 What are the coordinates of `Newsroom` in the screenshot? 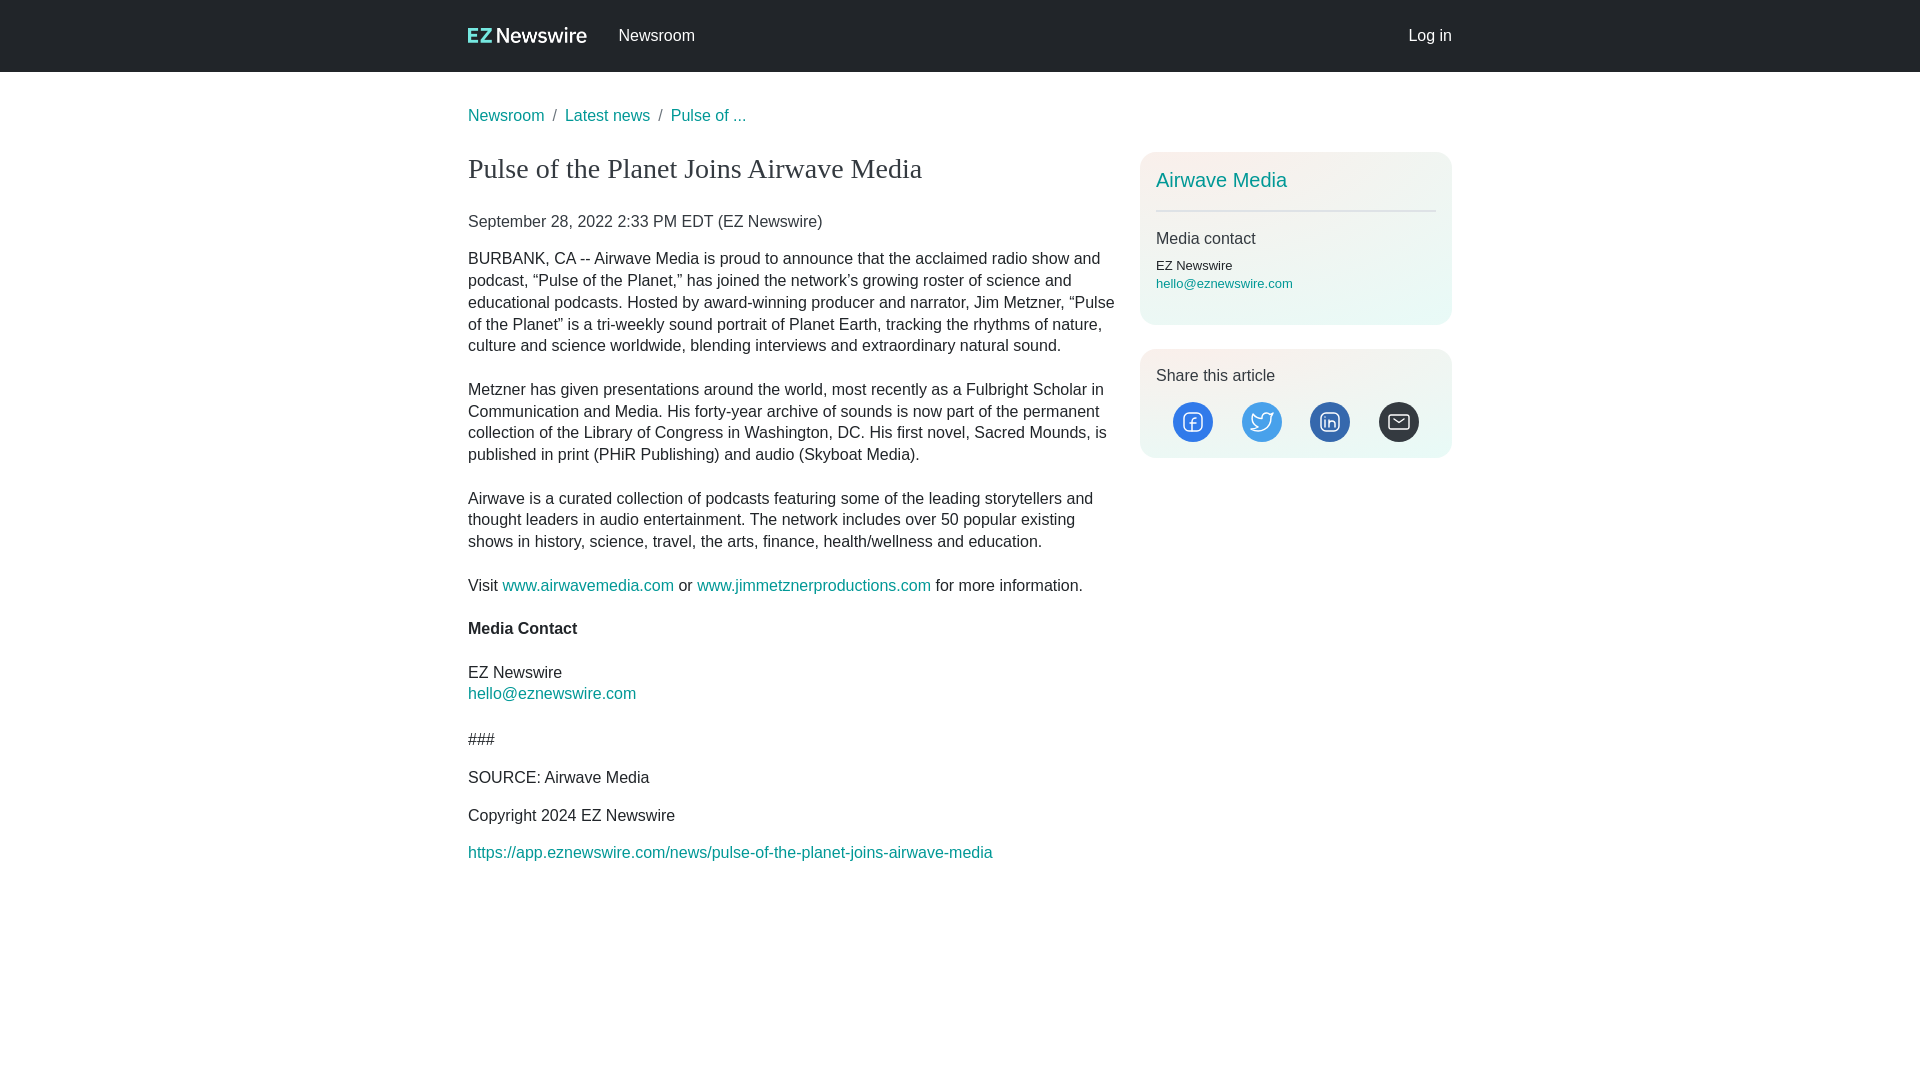 It's located at (656, 36).